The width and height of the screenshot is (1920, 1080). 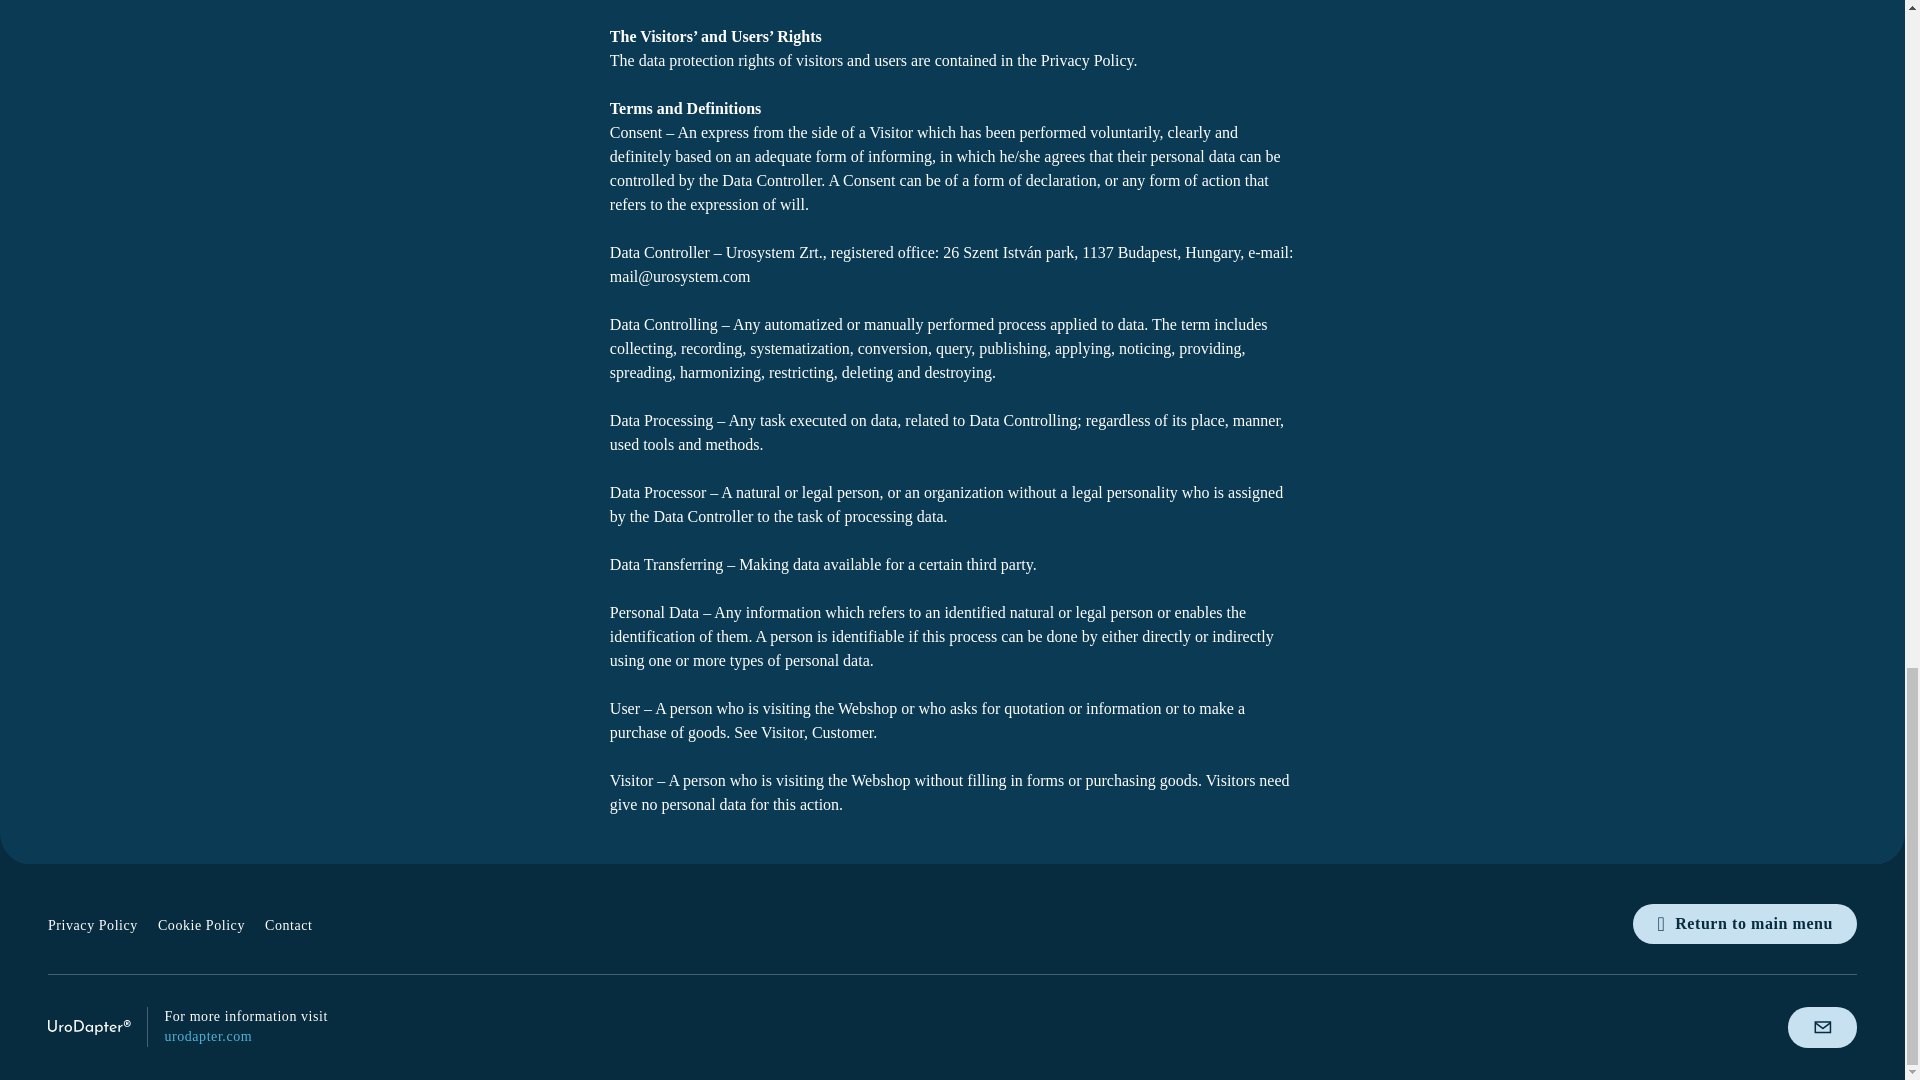 I want to click on Cookie Policy, so click(x=201, y=926).